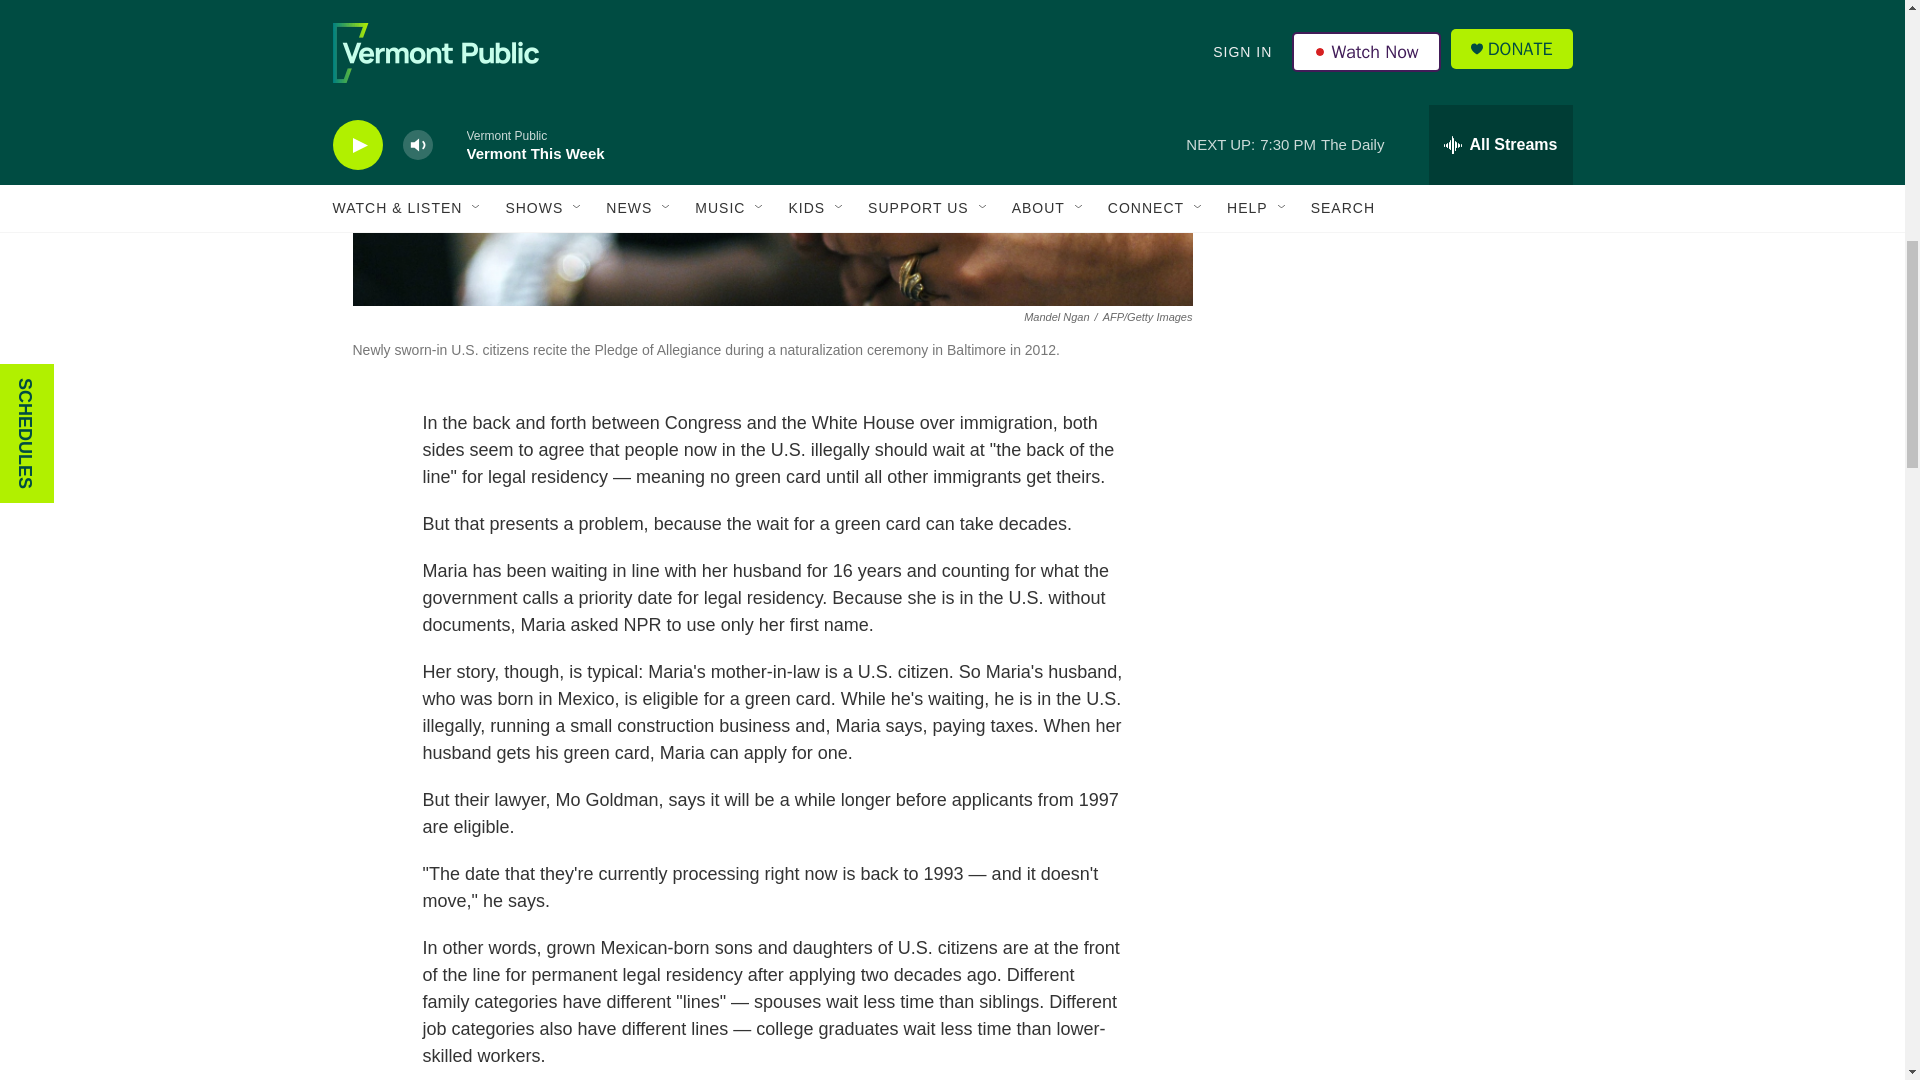 Image resolution: width=1920 pixels, height=1080 pixels. What do you see at coordinates (1401, 454) in the screenshot?
I see `3rd party ad content` at bounding box center [1401, 454].